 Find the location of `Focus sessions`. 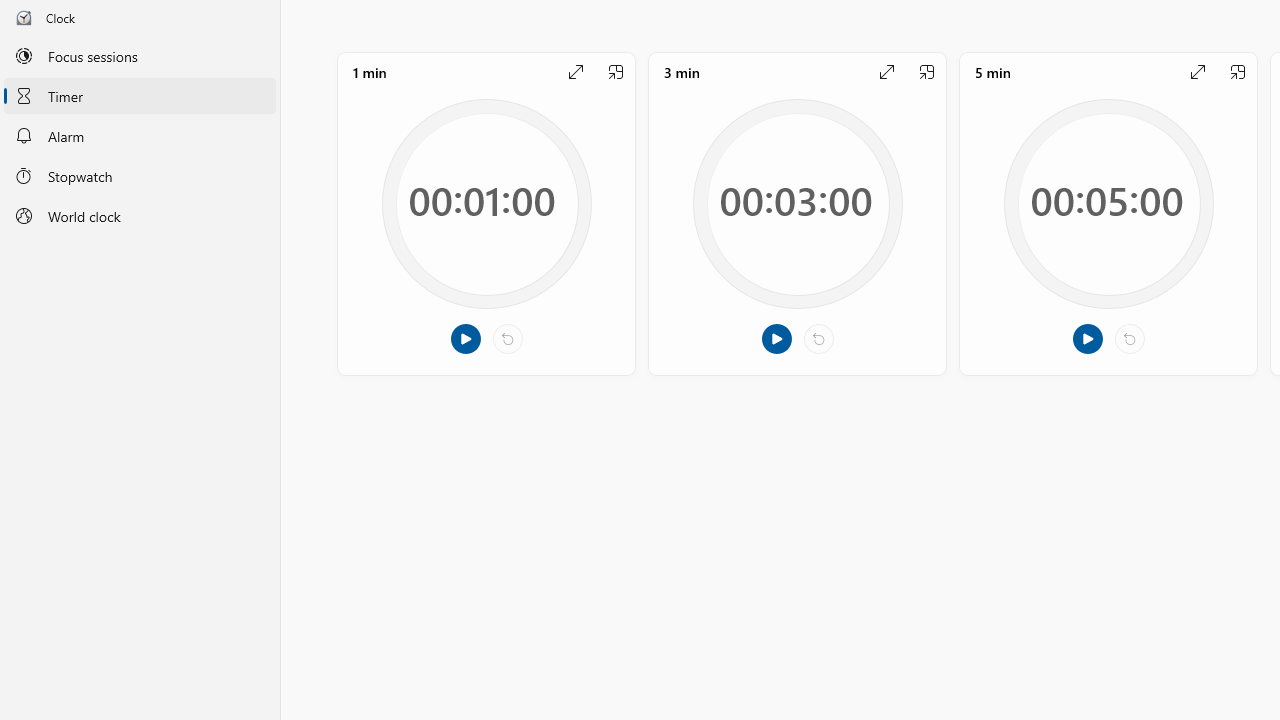

Focus sessions is located at coordinates (140, 56).